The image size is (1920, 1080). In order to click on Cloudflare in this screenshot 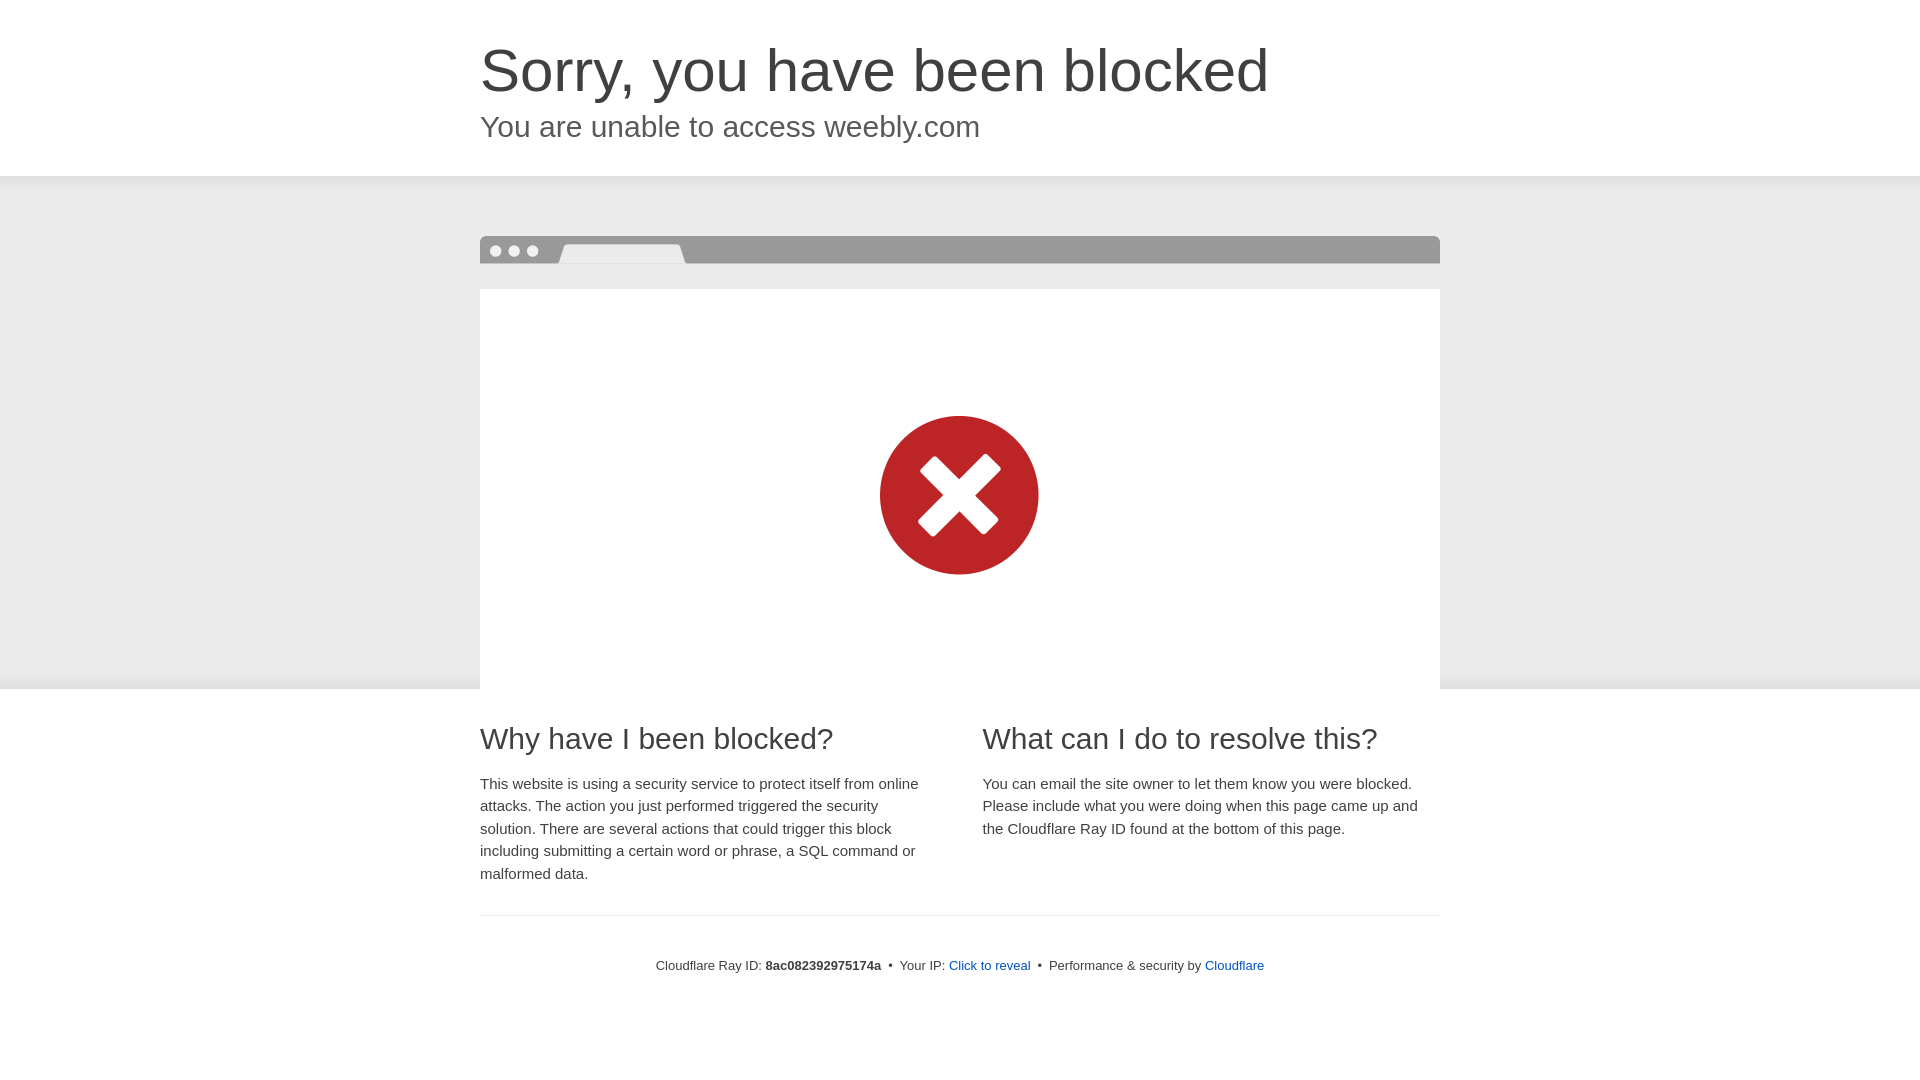, I will do `click(1234, 965)`.